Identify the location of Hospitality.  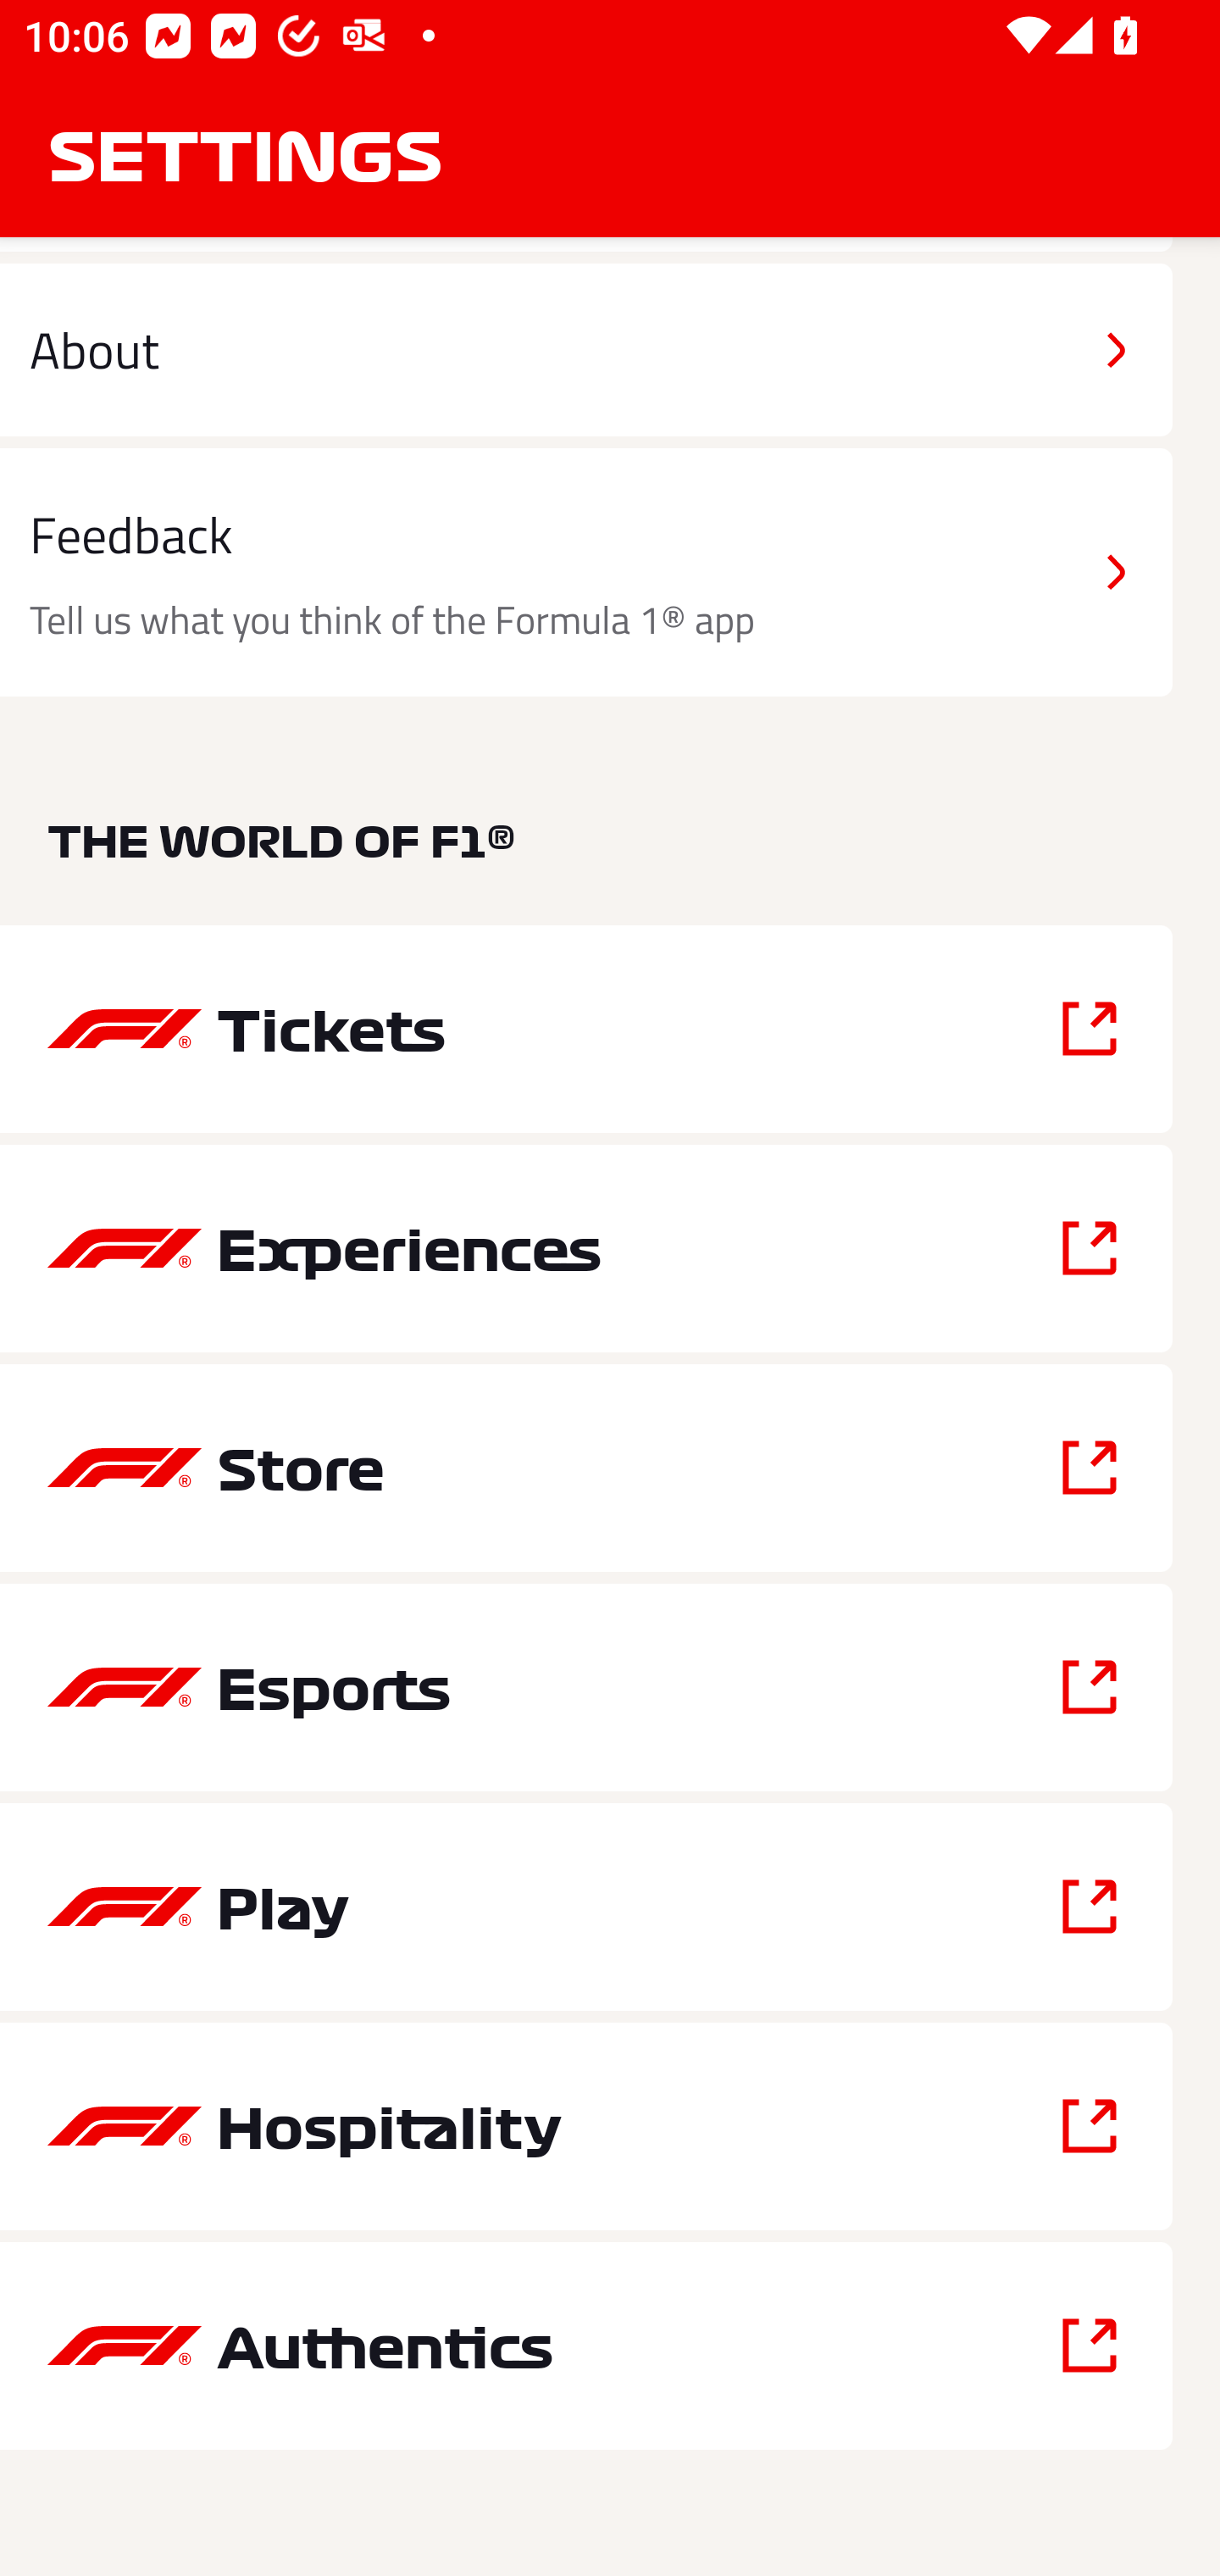
(586, 2126).